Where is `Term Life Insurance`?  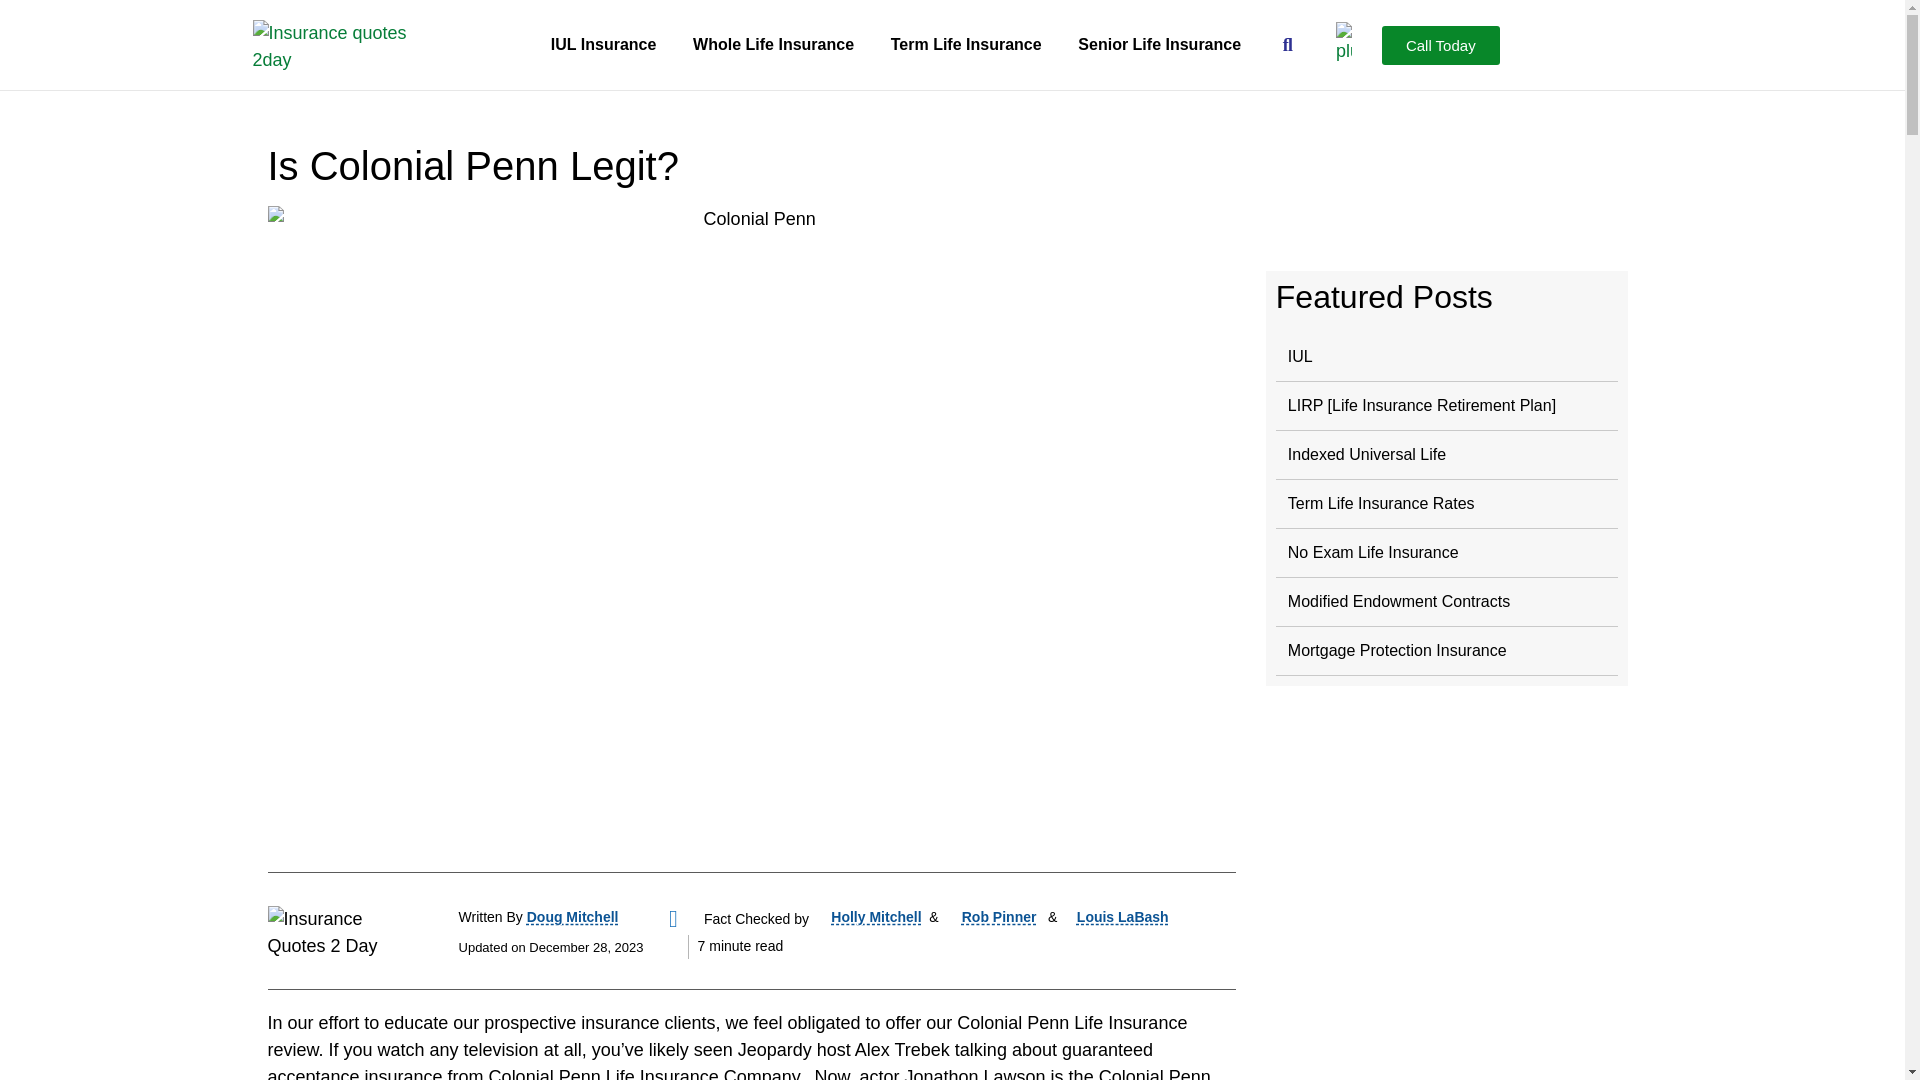
Term Life Insurance is located at coordinates (965, 44).